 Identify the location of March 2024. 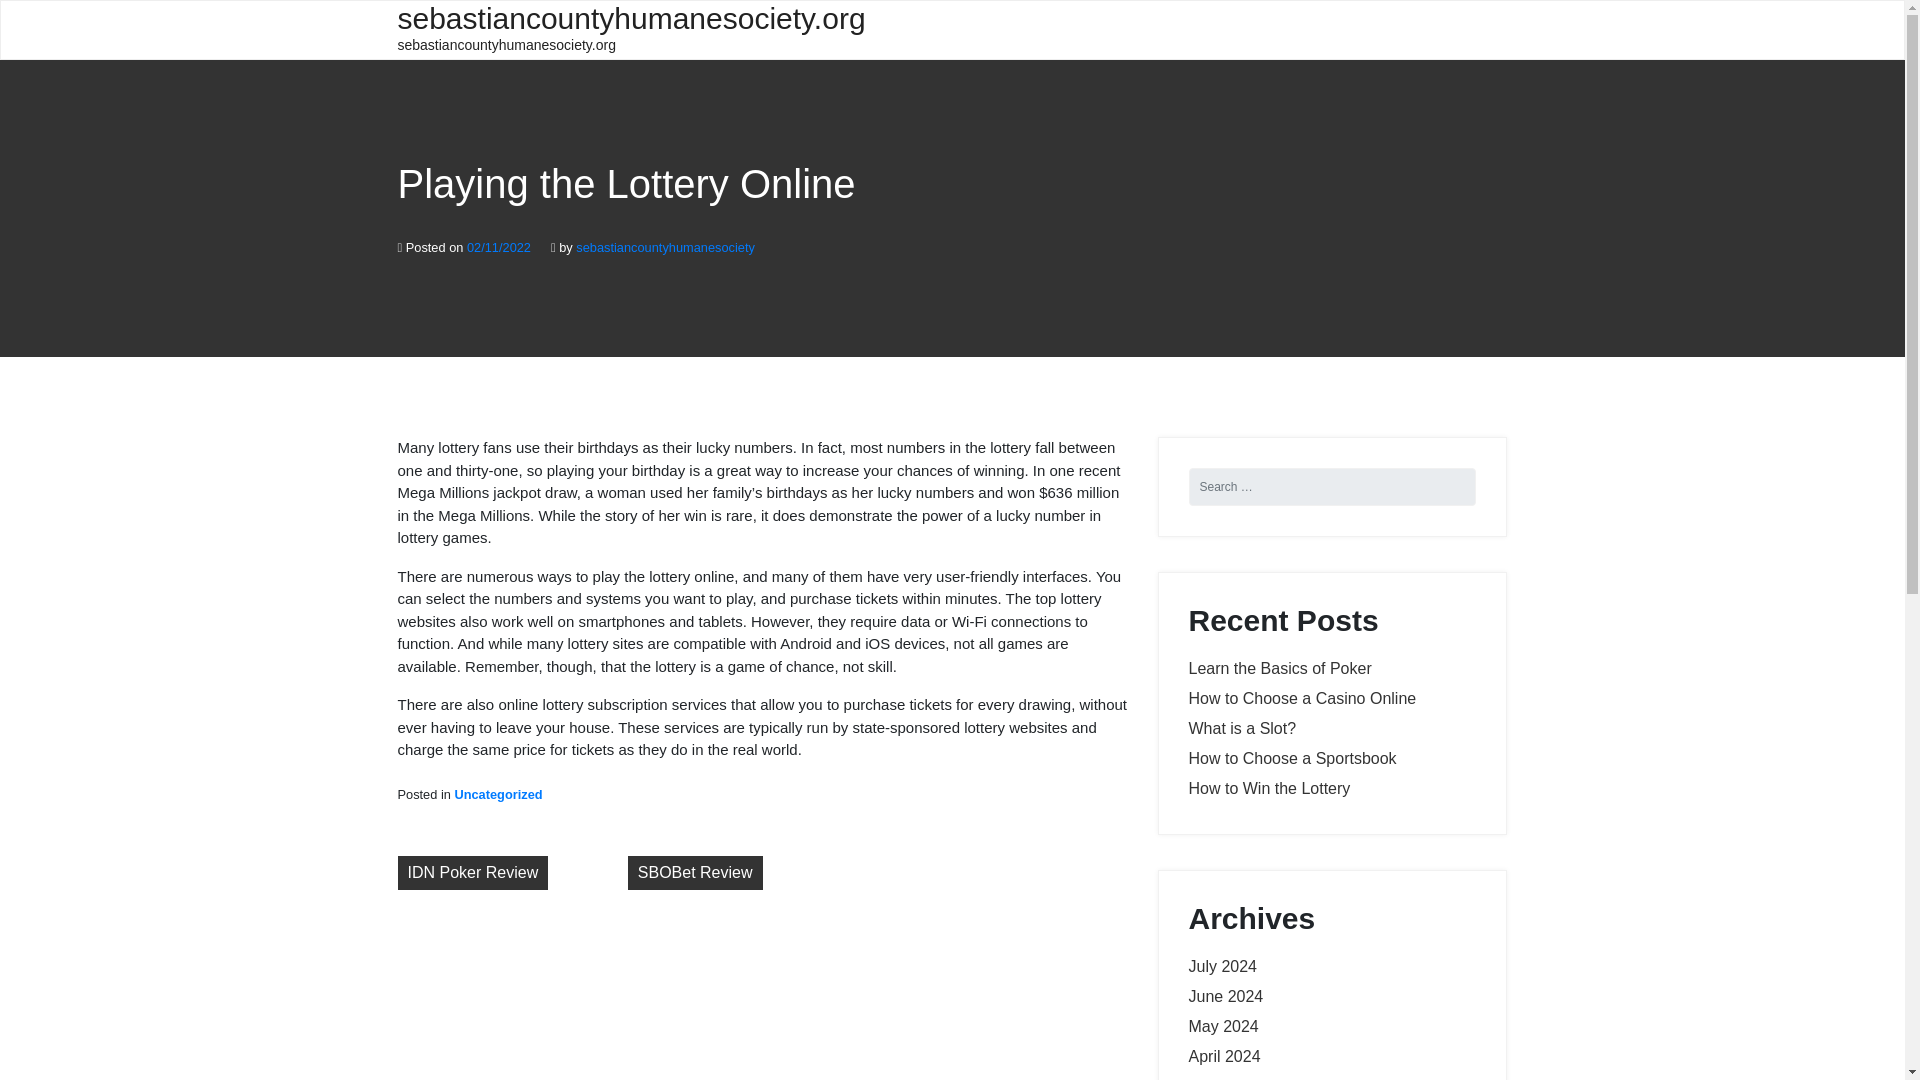
(1230, 1078).